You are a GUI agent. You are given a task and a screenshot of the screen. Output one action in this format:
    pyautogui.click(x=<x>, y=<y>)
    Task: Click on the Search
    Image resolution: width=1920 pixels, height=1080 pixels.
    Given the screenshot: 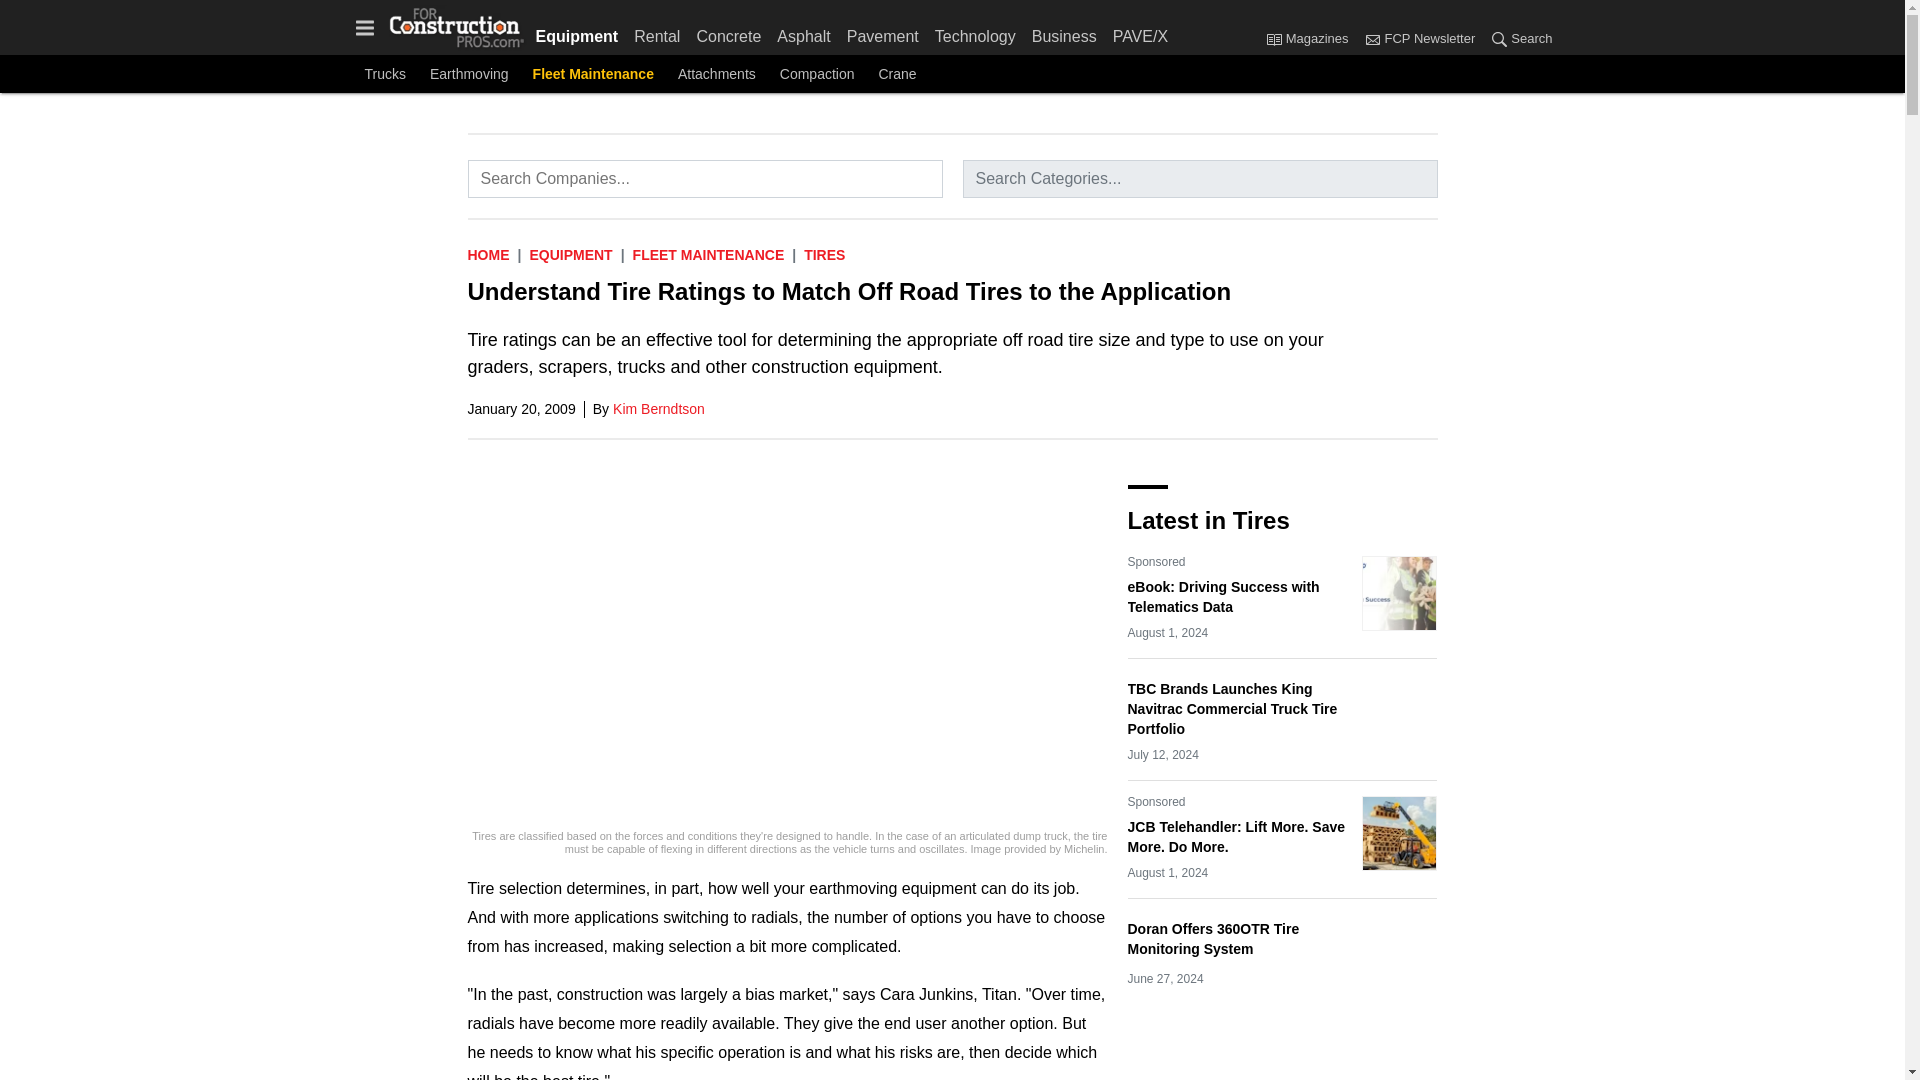 What is the action you would take?
    pyautogui.click(x=1499, y=38)
    